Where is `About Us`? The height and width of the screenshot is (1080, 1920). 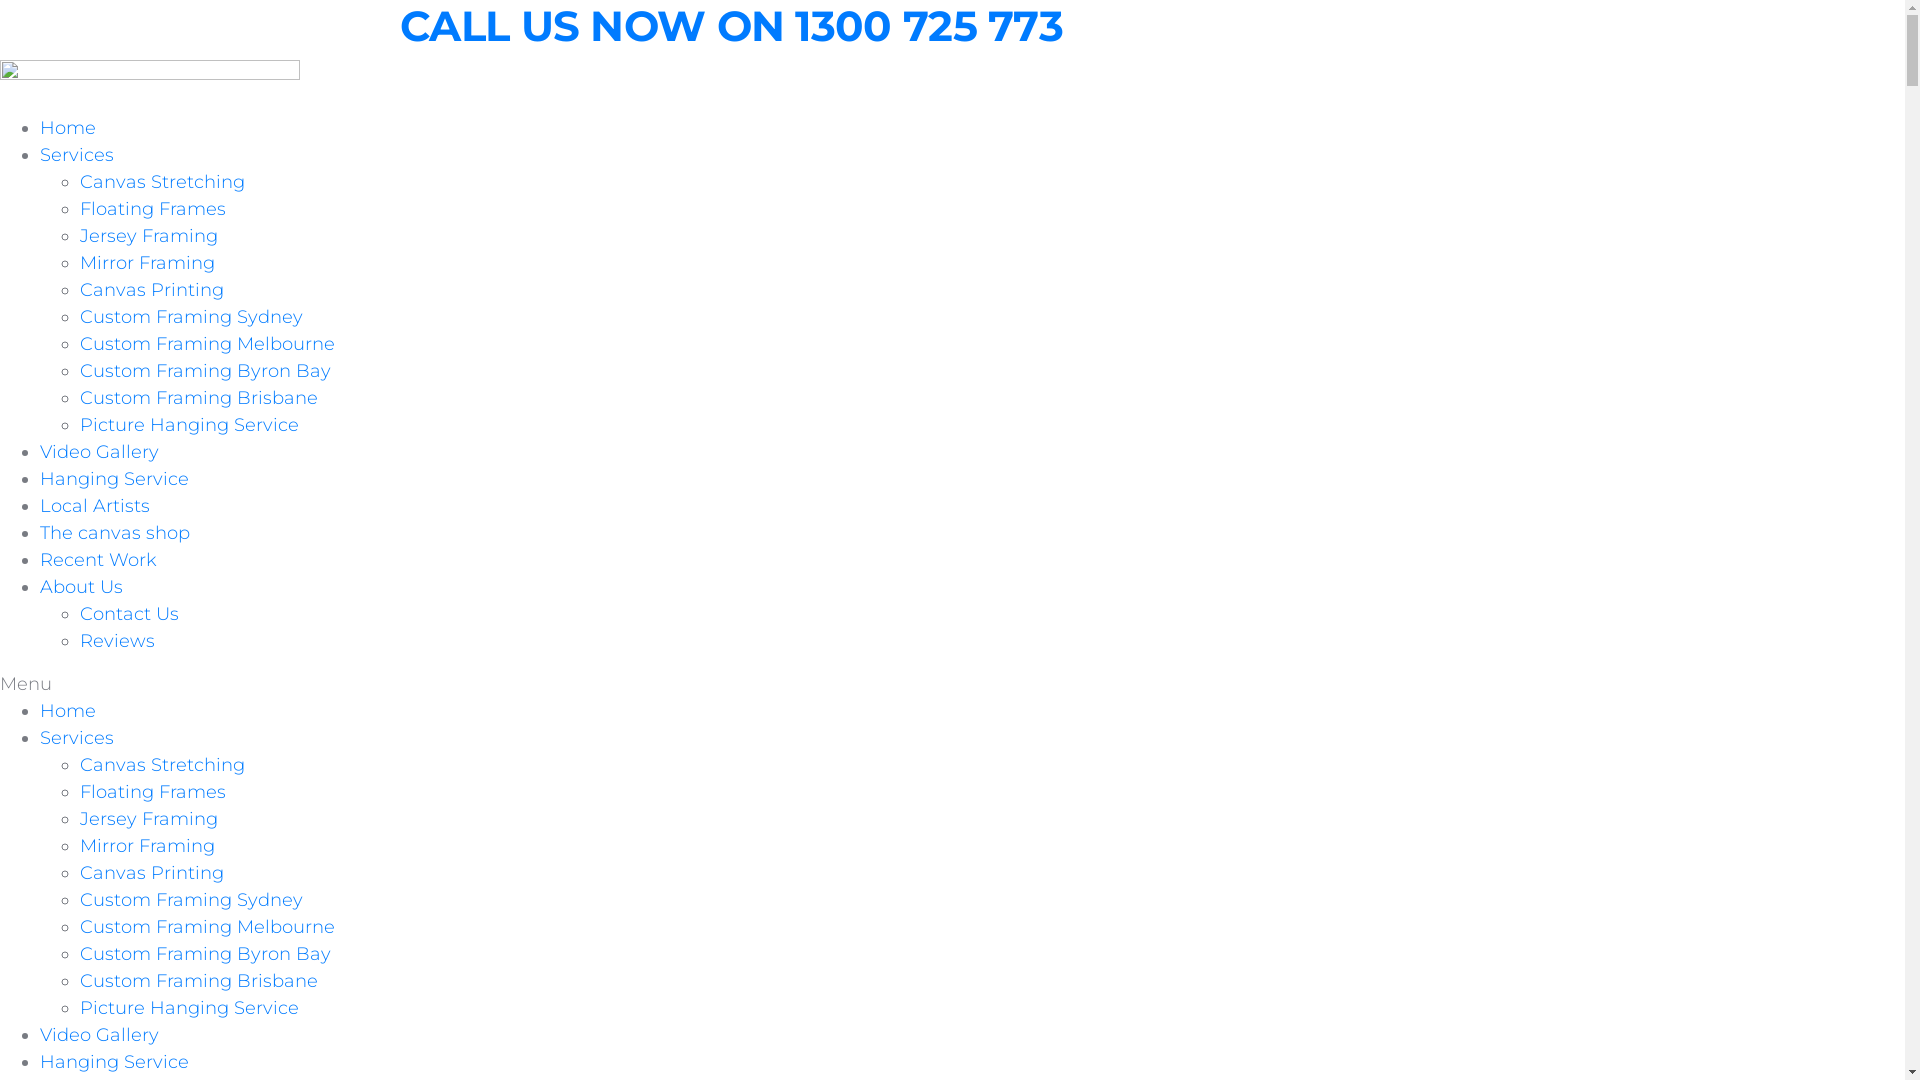
About Us is located at coordinates (81, 587).